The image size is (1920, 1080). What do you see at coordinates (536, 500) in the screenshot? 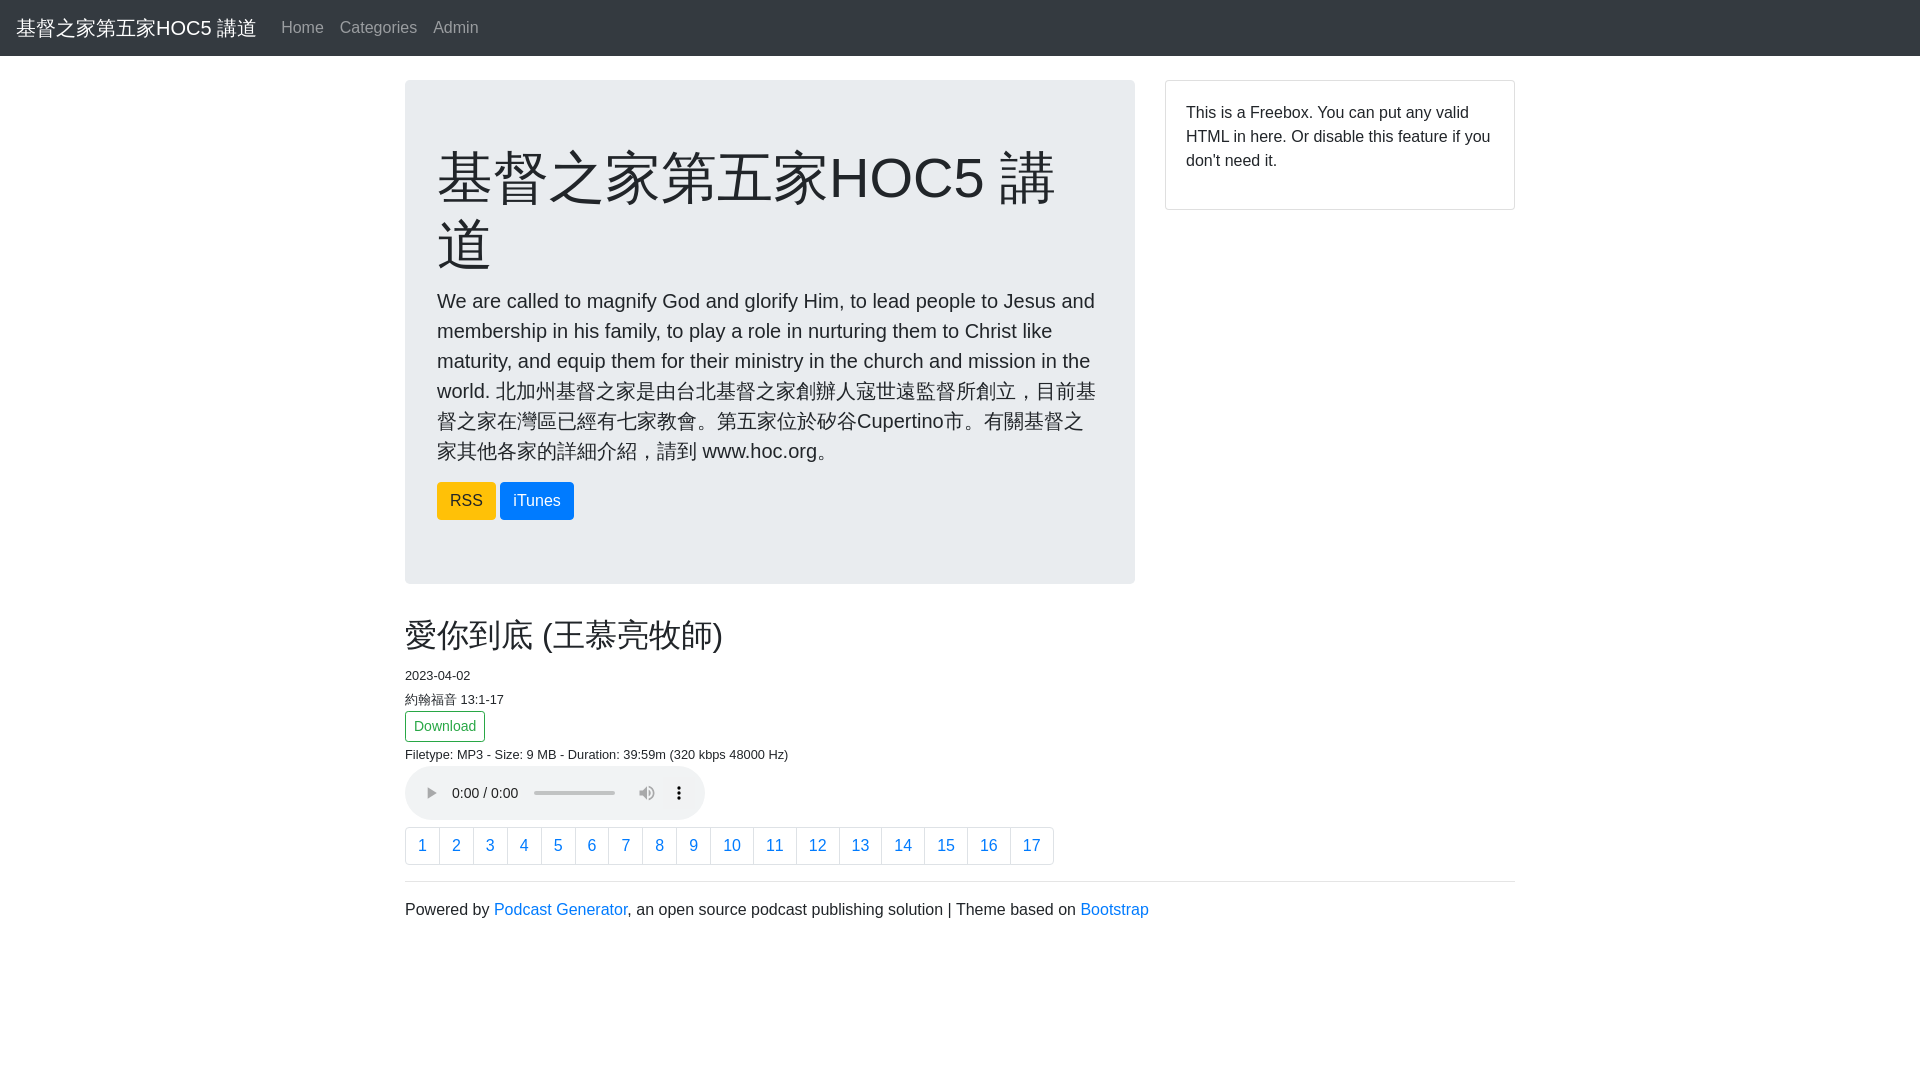
I see `iTunes` at bounding box center [536, 500].